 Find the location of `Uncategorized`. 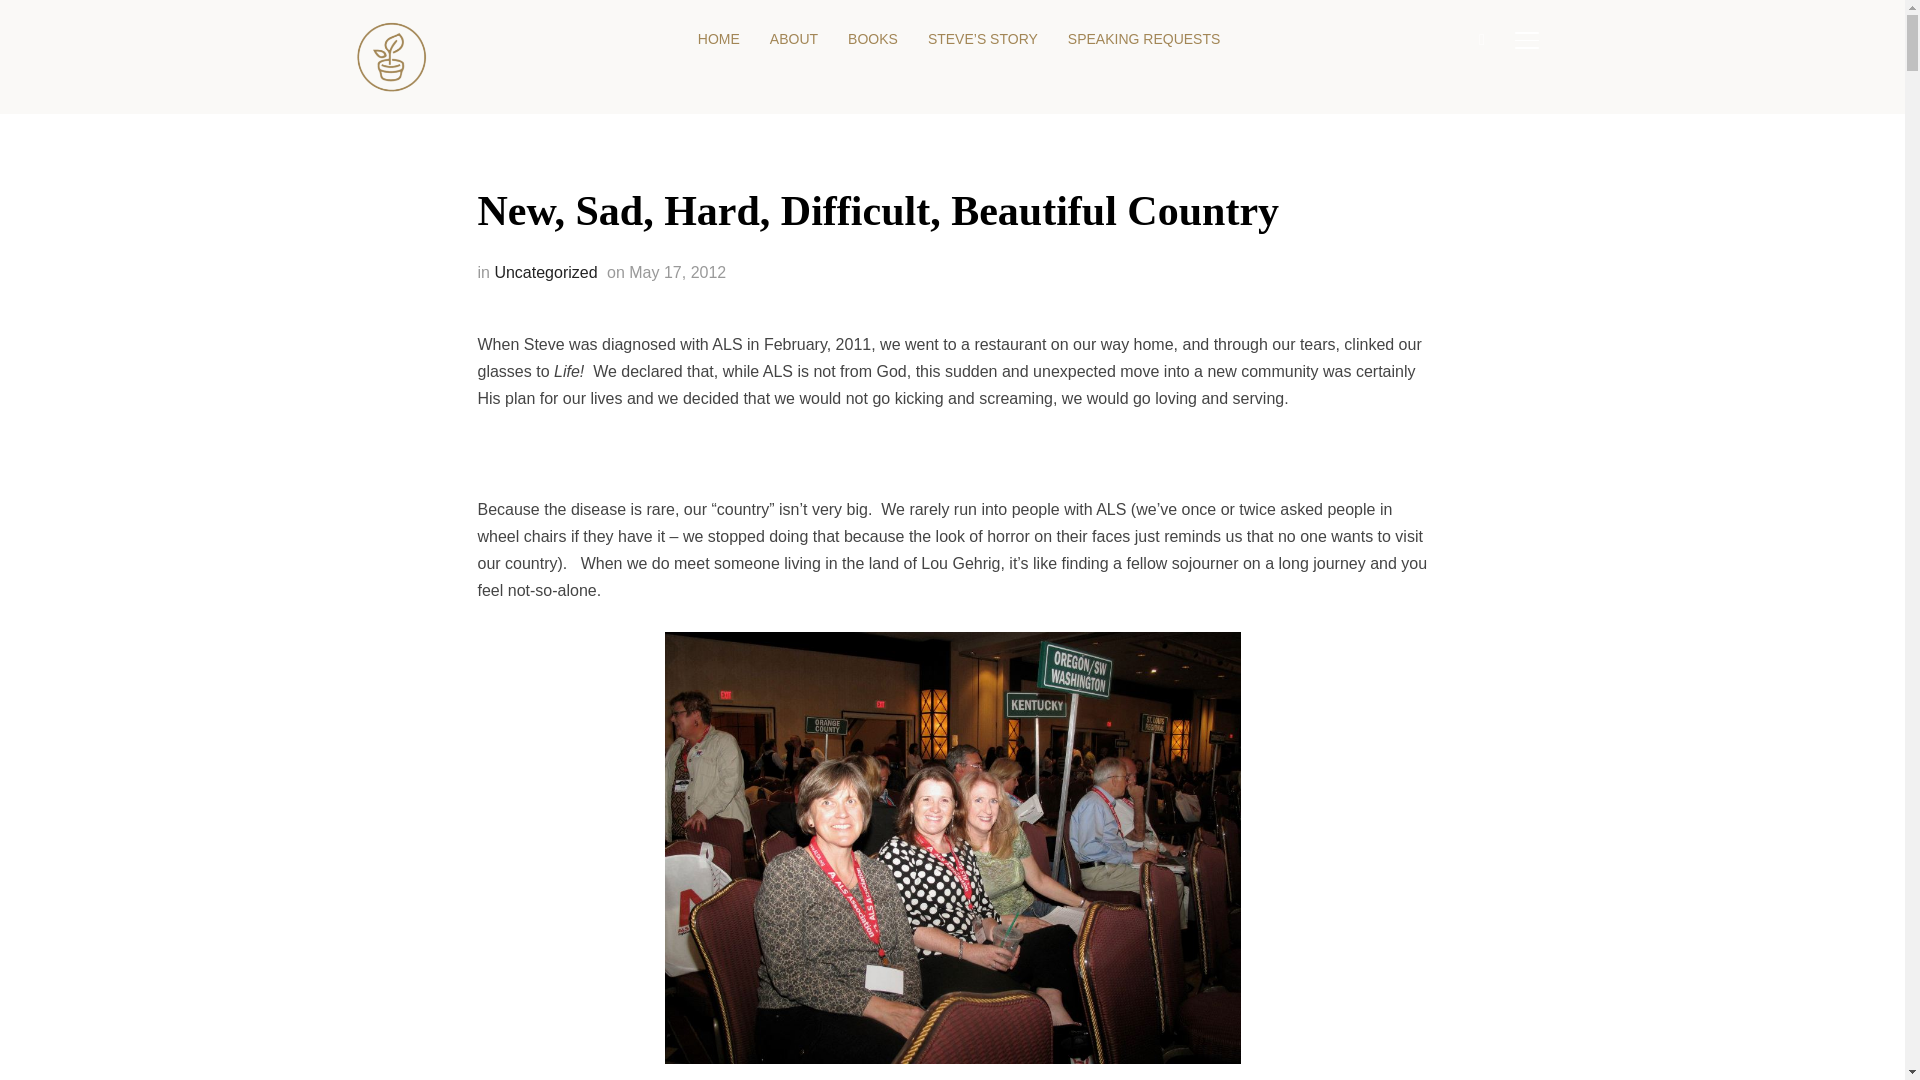

Uncategorized is located at coordinates (545, 272).